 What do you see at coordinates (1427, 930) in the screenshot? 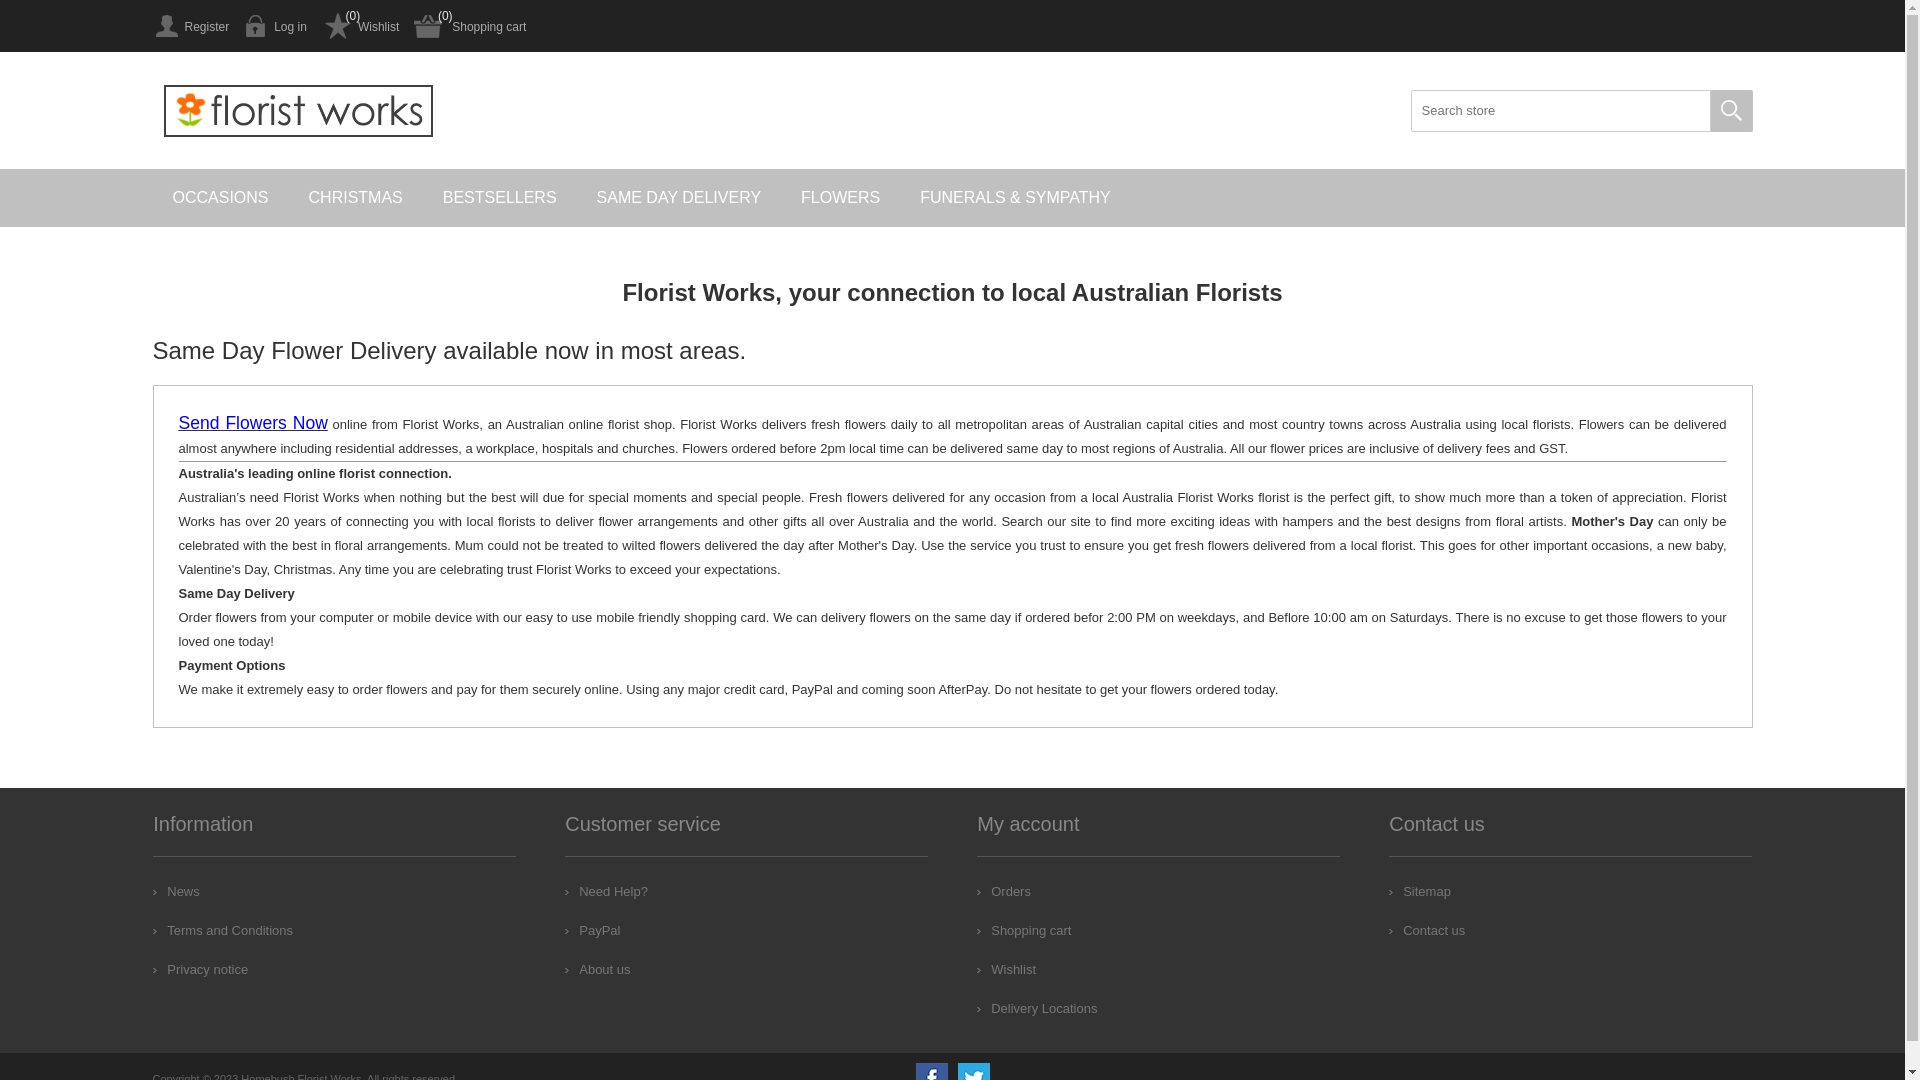
I see `Contact us` at bounding box center [1427, 930].